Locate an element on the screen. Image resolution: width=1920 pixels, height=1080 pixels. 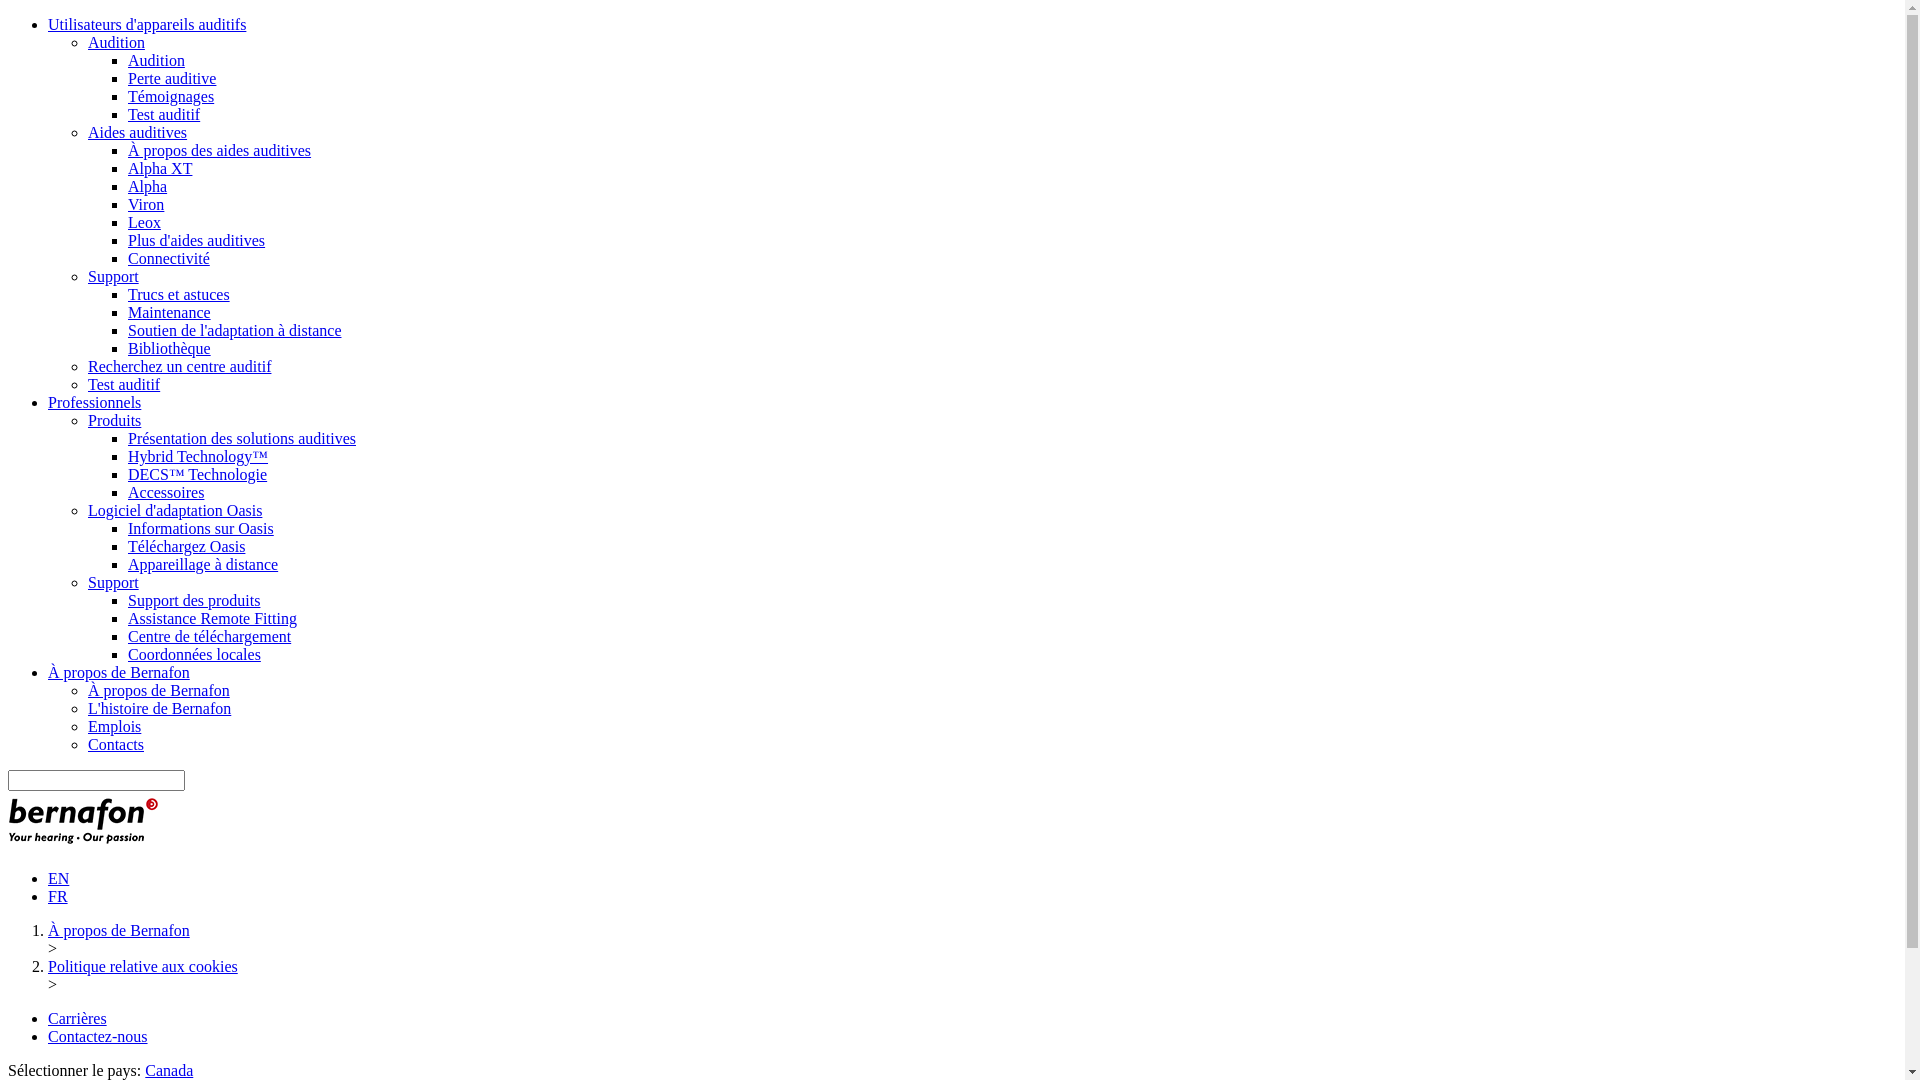
Informations sur Oasis is located at coordinates (201, 528).